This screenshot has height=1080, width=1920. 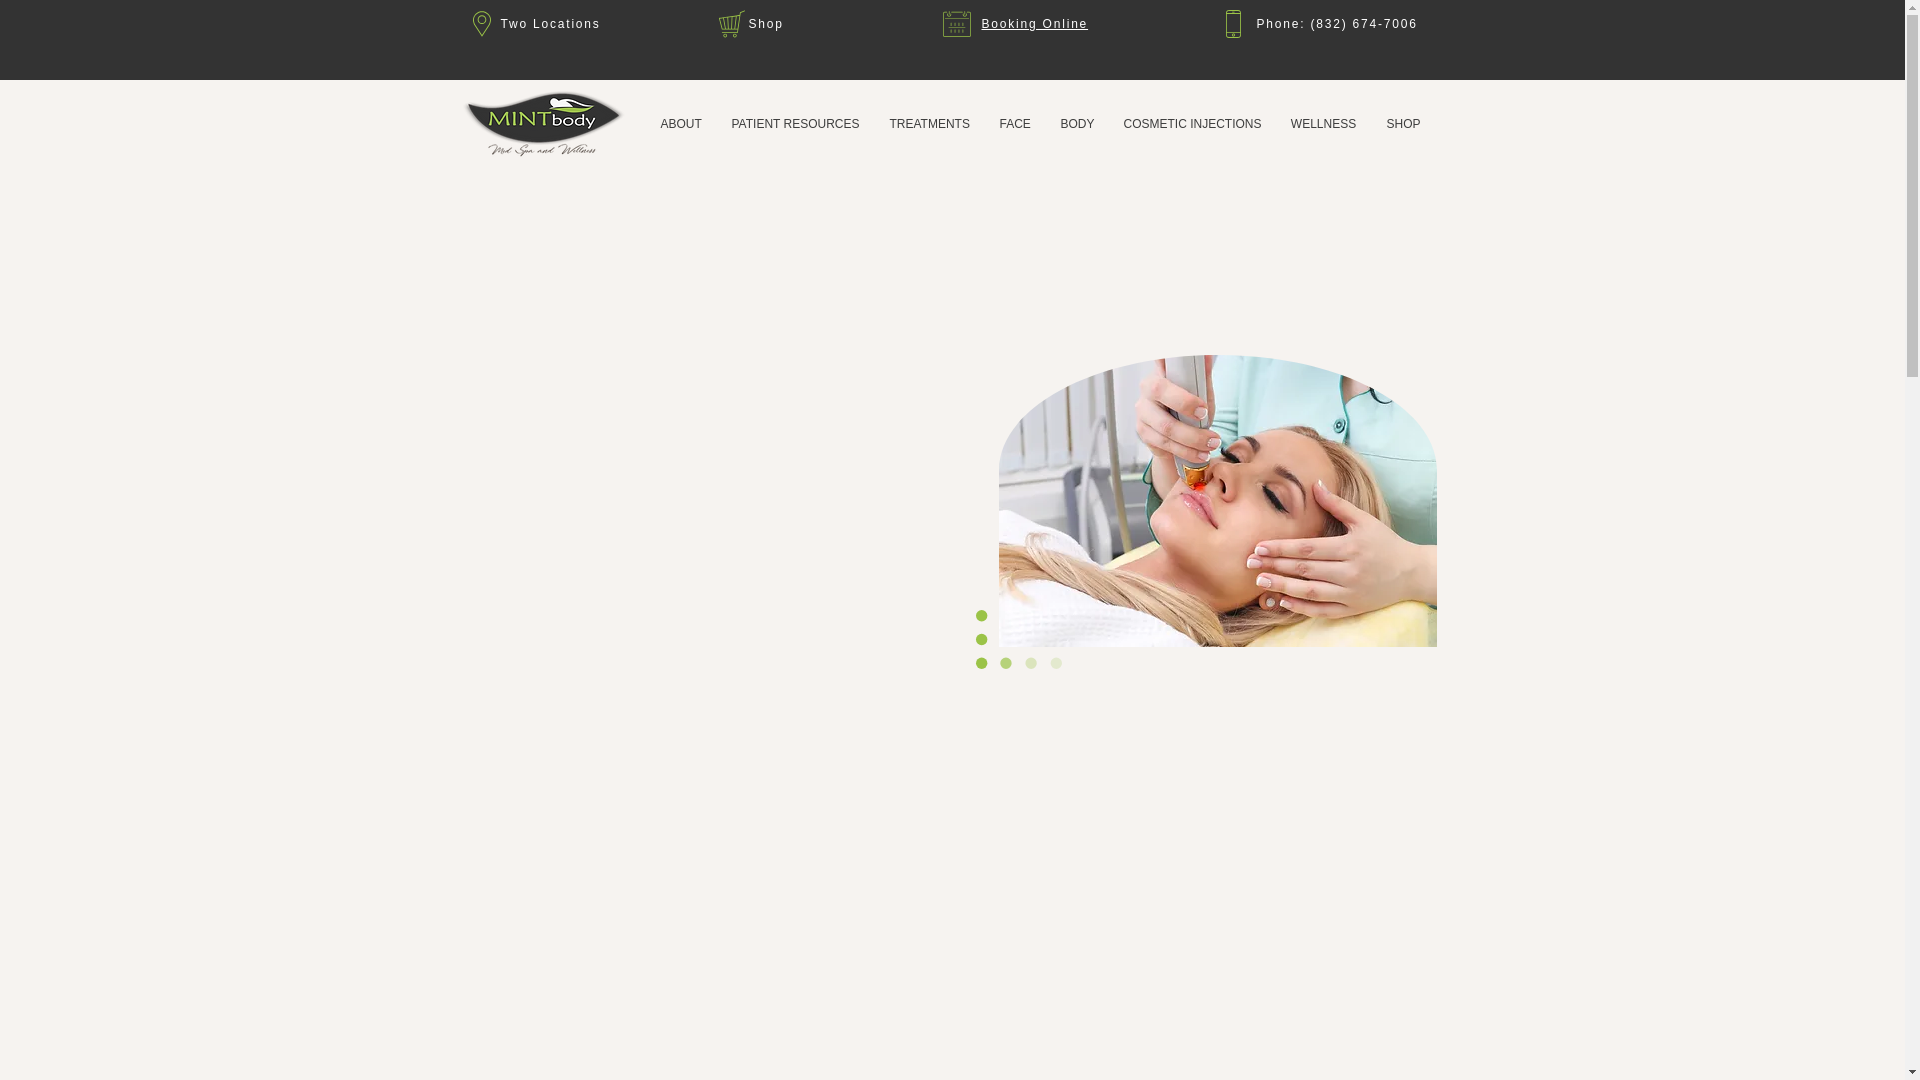 I want to click on Two Locations, so click(x=549, y=24).